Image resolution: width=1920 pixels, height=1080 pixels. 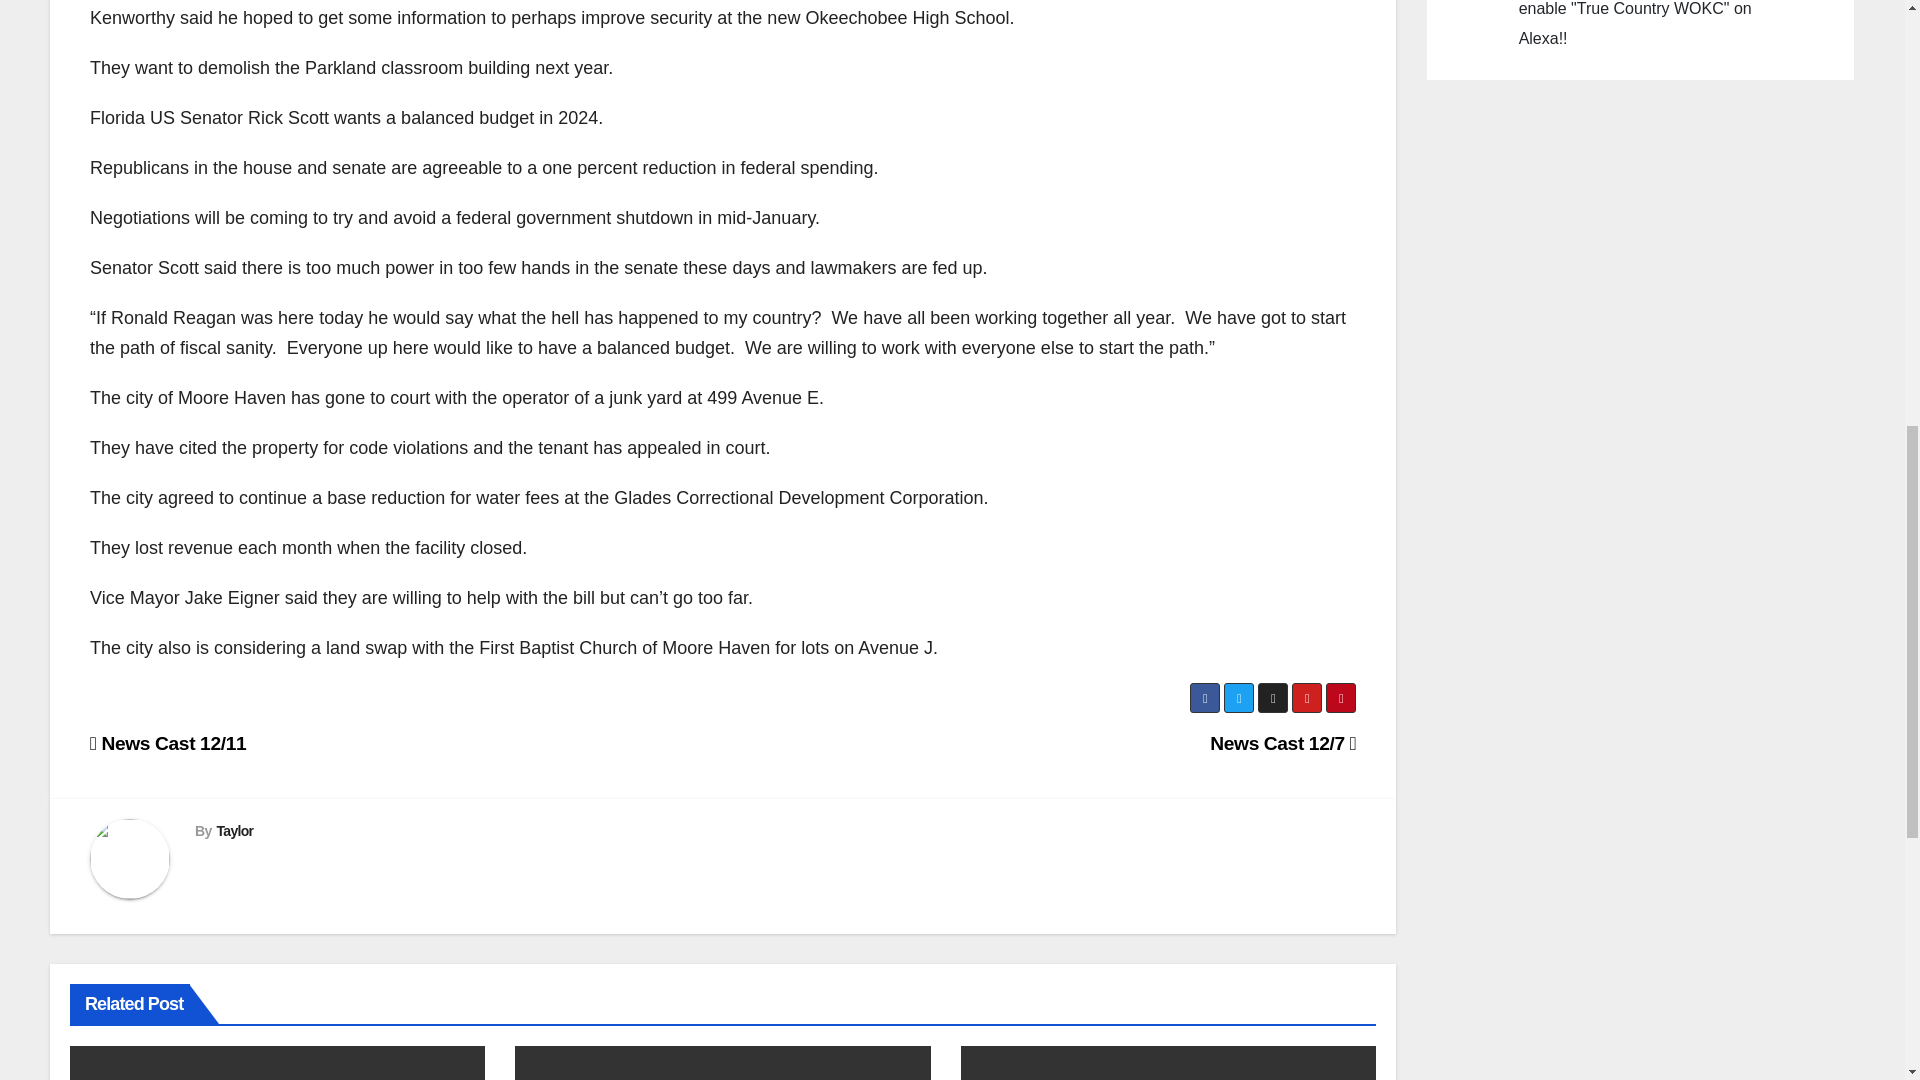 I want to click on Taylor, so click(x=234, y=830).